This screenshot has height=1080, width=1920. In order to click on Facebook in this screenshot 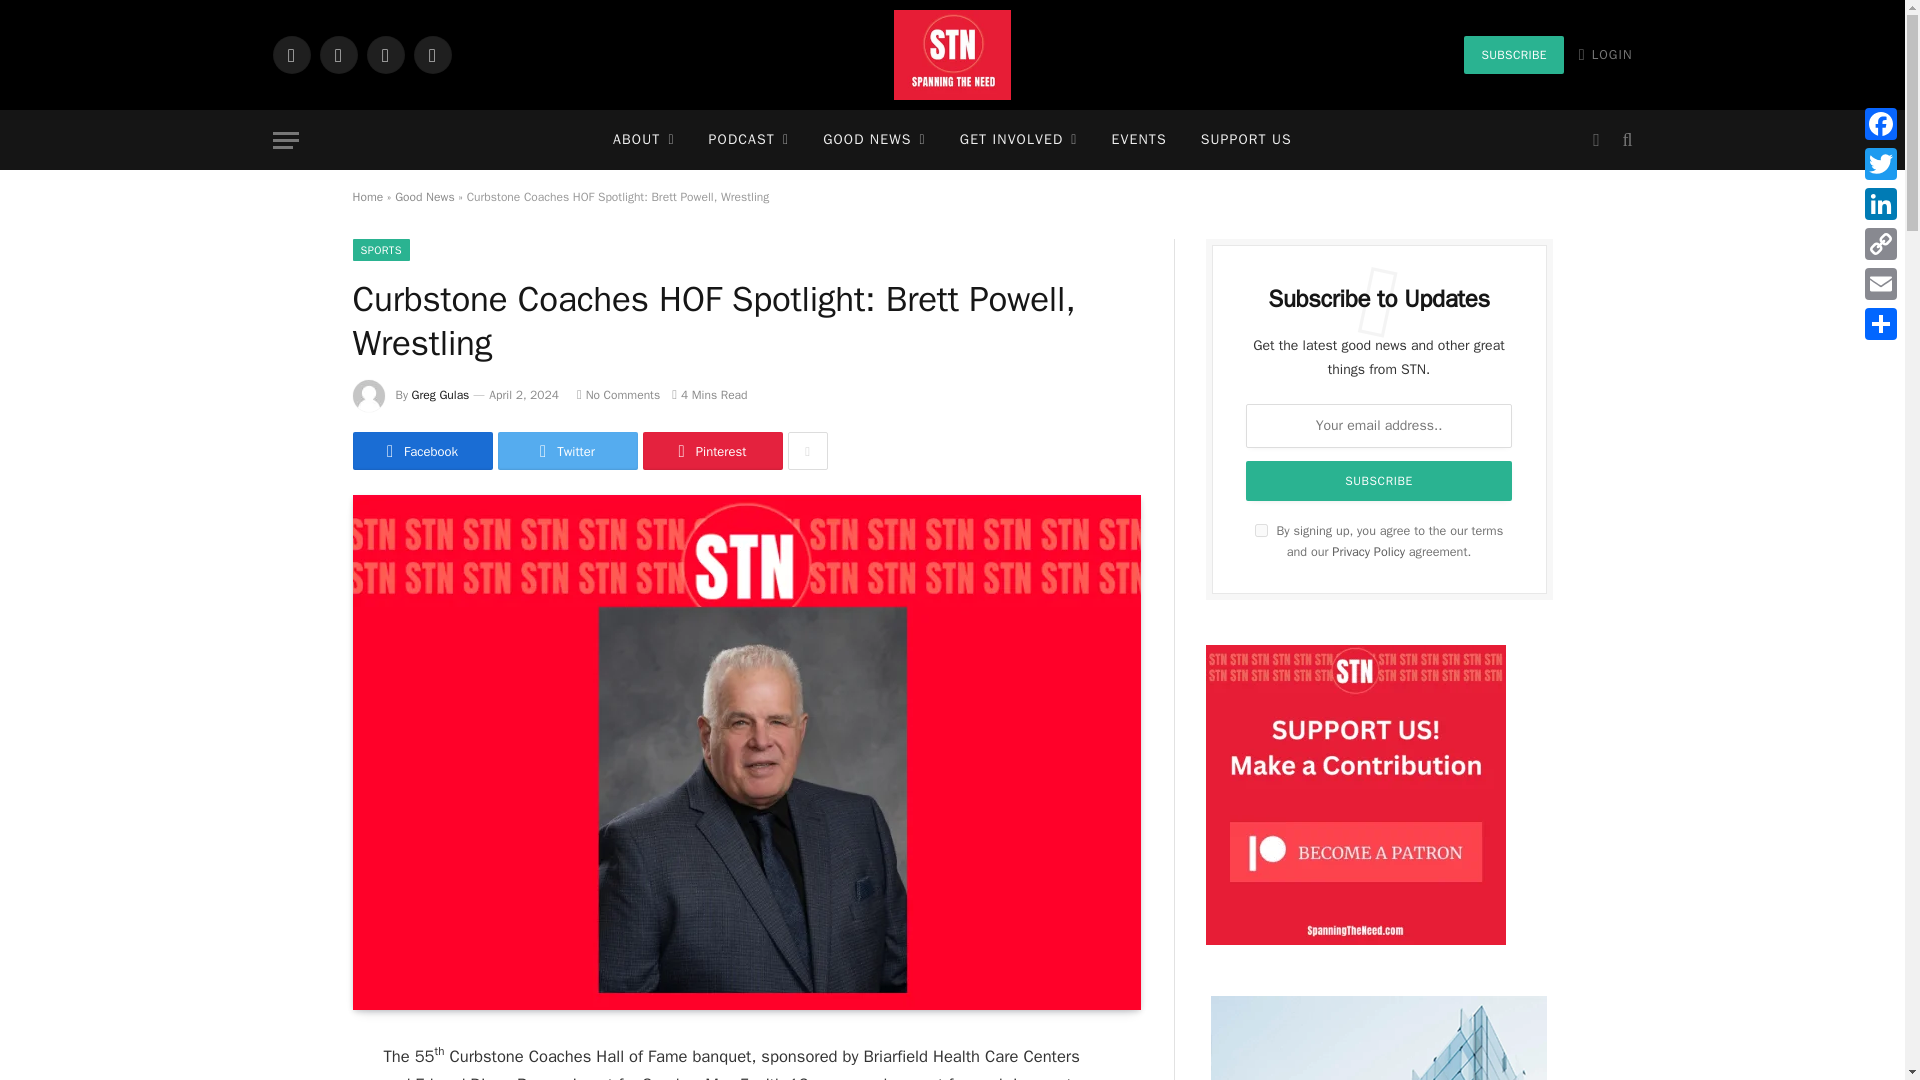, I will do `click(290, 54)`.